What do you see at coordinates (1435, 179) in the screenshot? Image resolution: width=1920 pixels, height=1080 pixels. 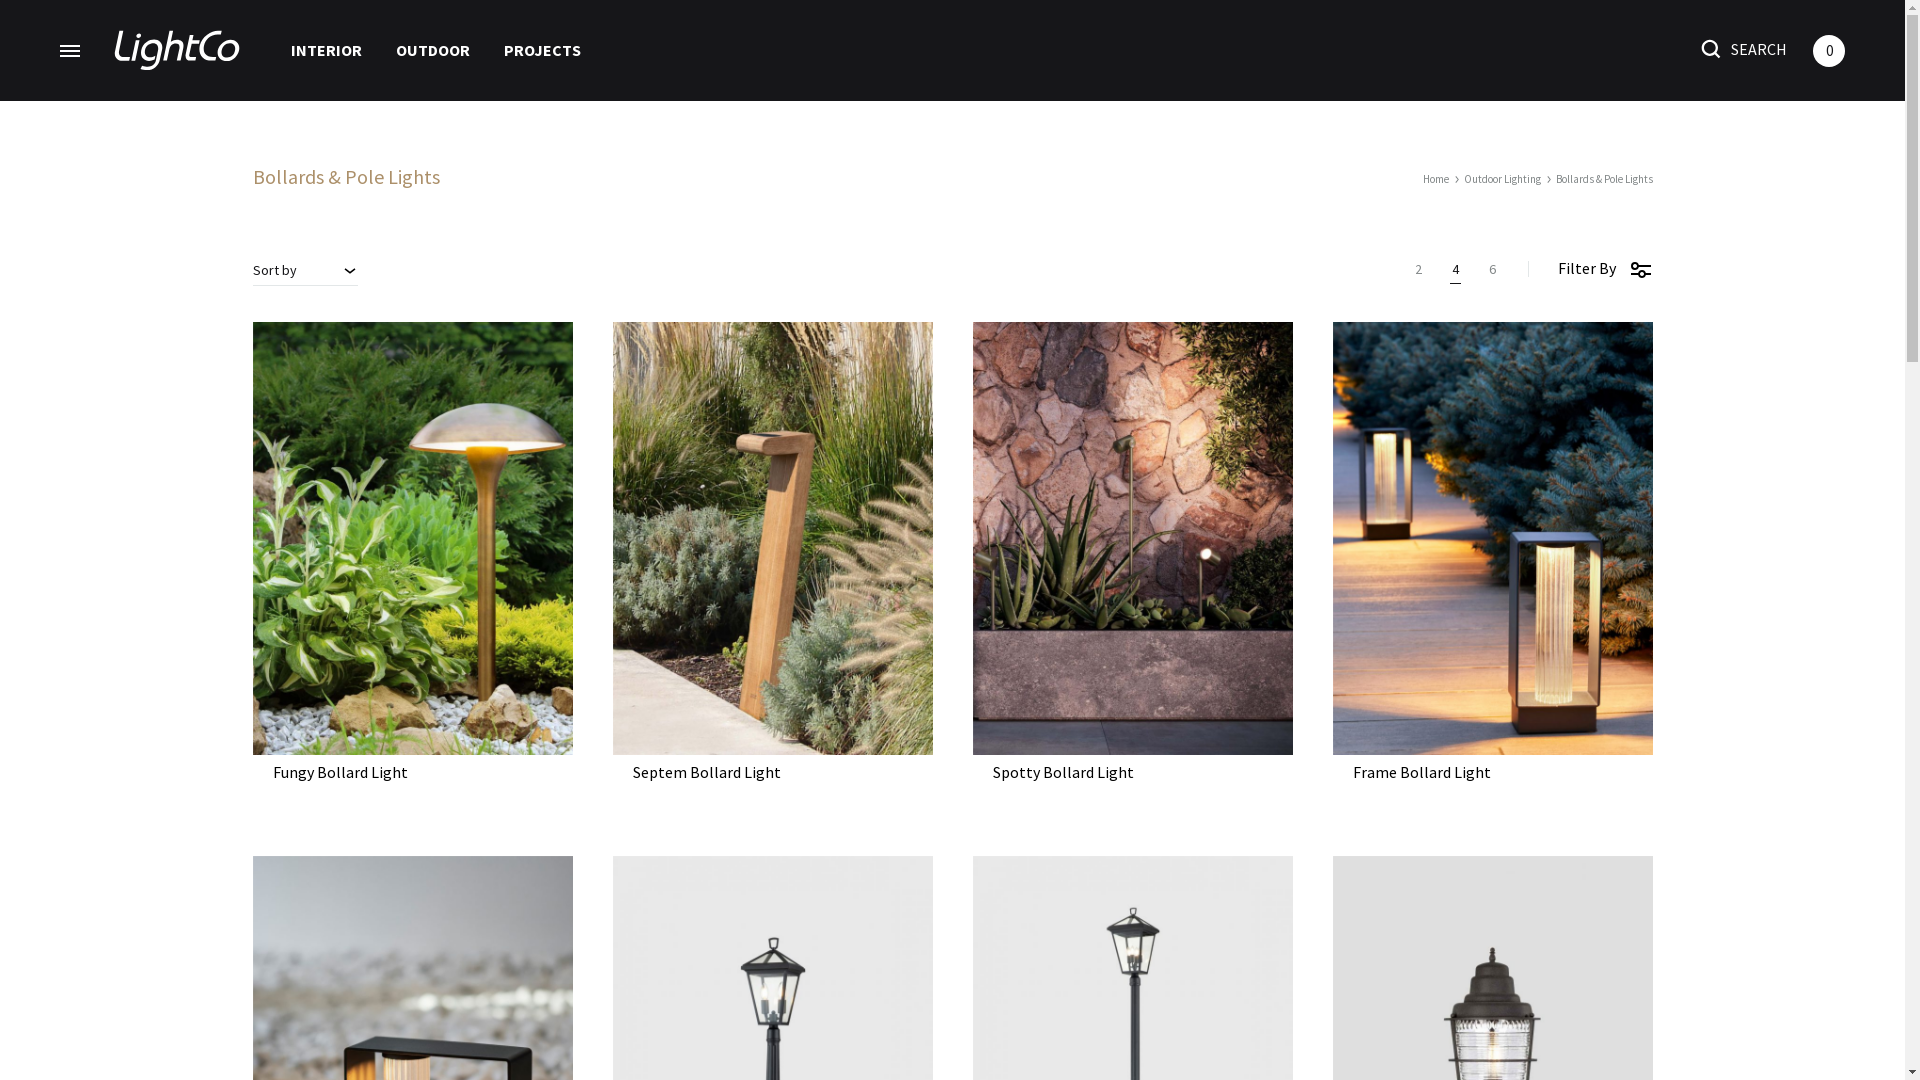 I see `Home` at bounding box center [1435, 179].